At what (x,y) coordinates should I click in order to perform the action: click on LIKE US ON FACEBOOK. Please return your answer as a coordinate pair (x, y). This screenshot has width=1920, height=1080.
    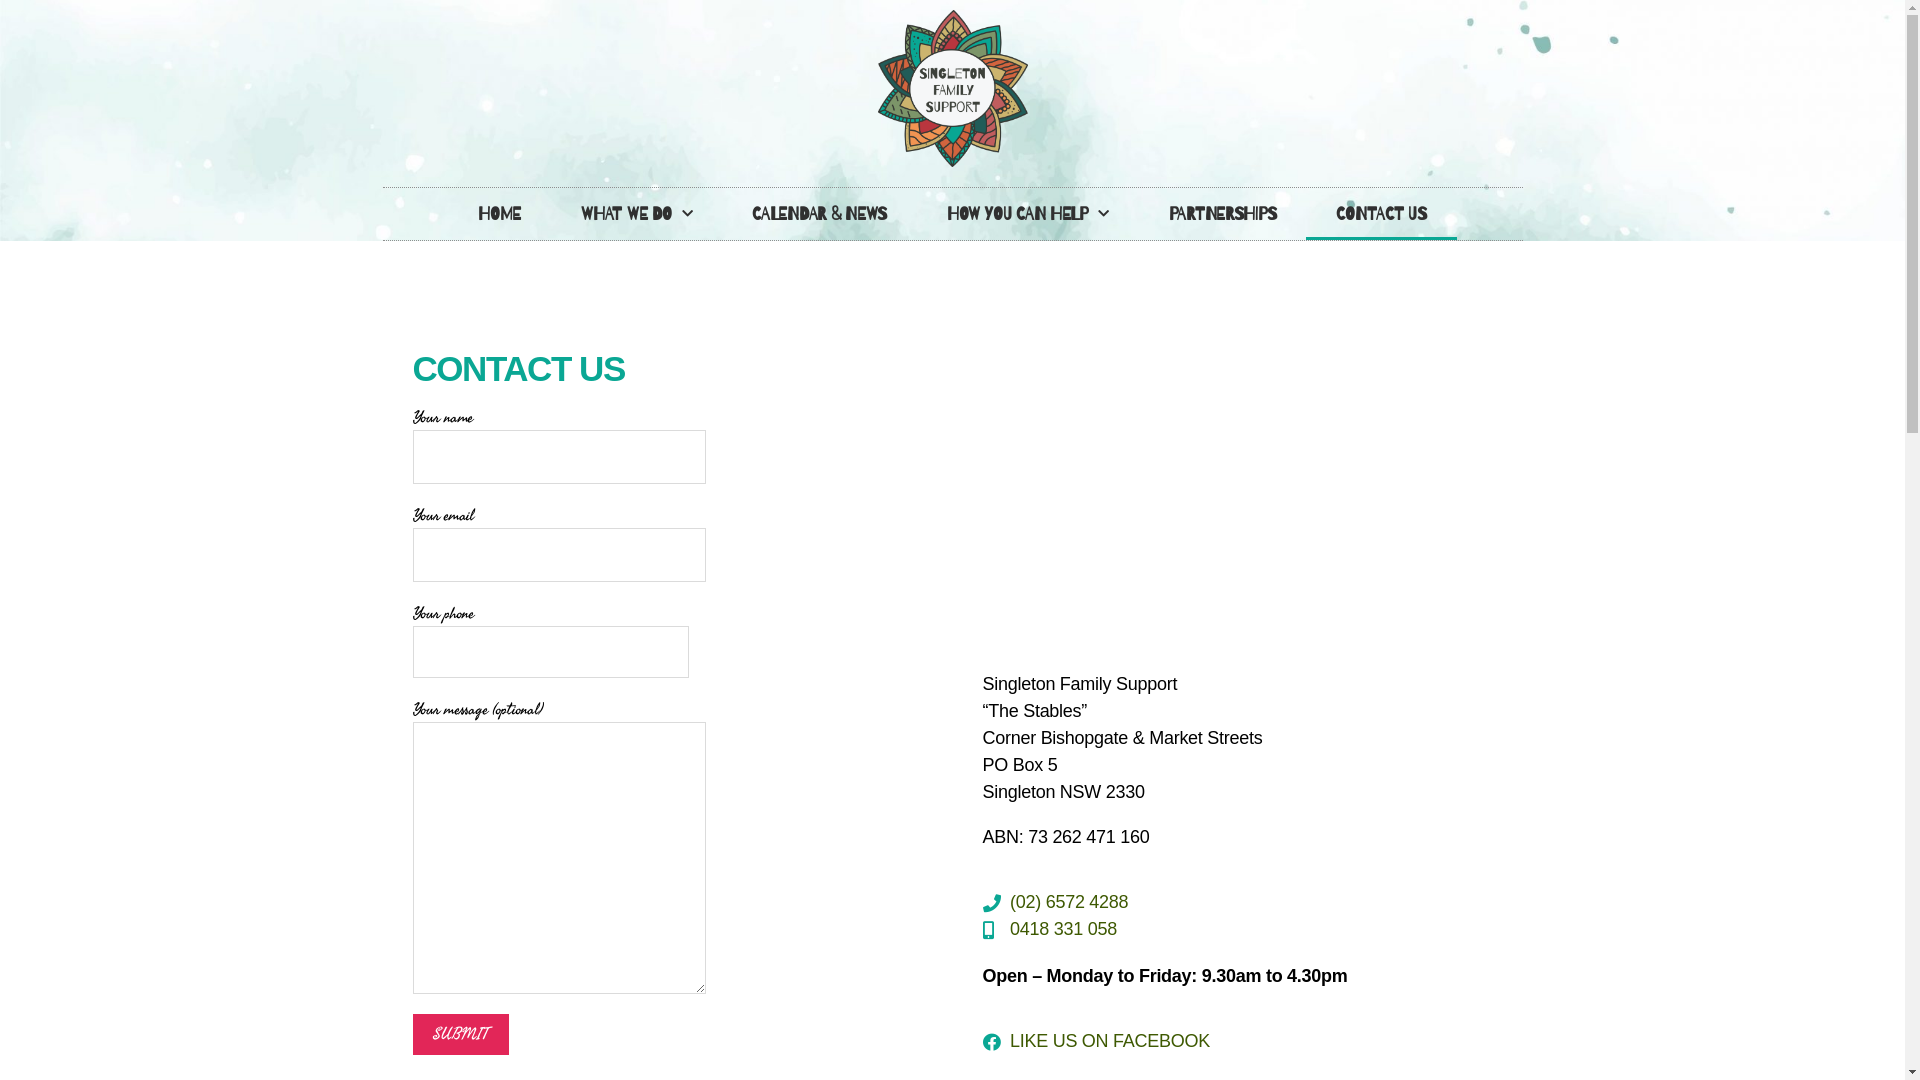
    Looking at the image, I should click on (1237, 1042).